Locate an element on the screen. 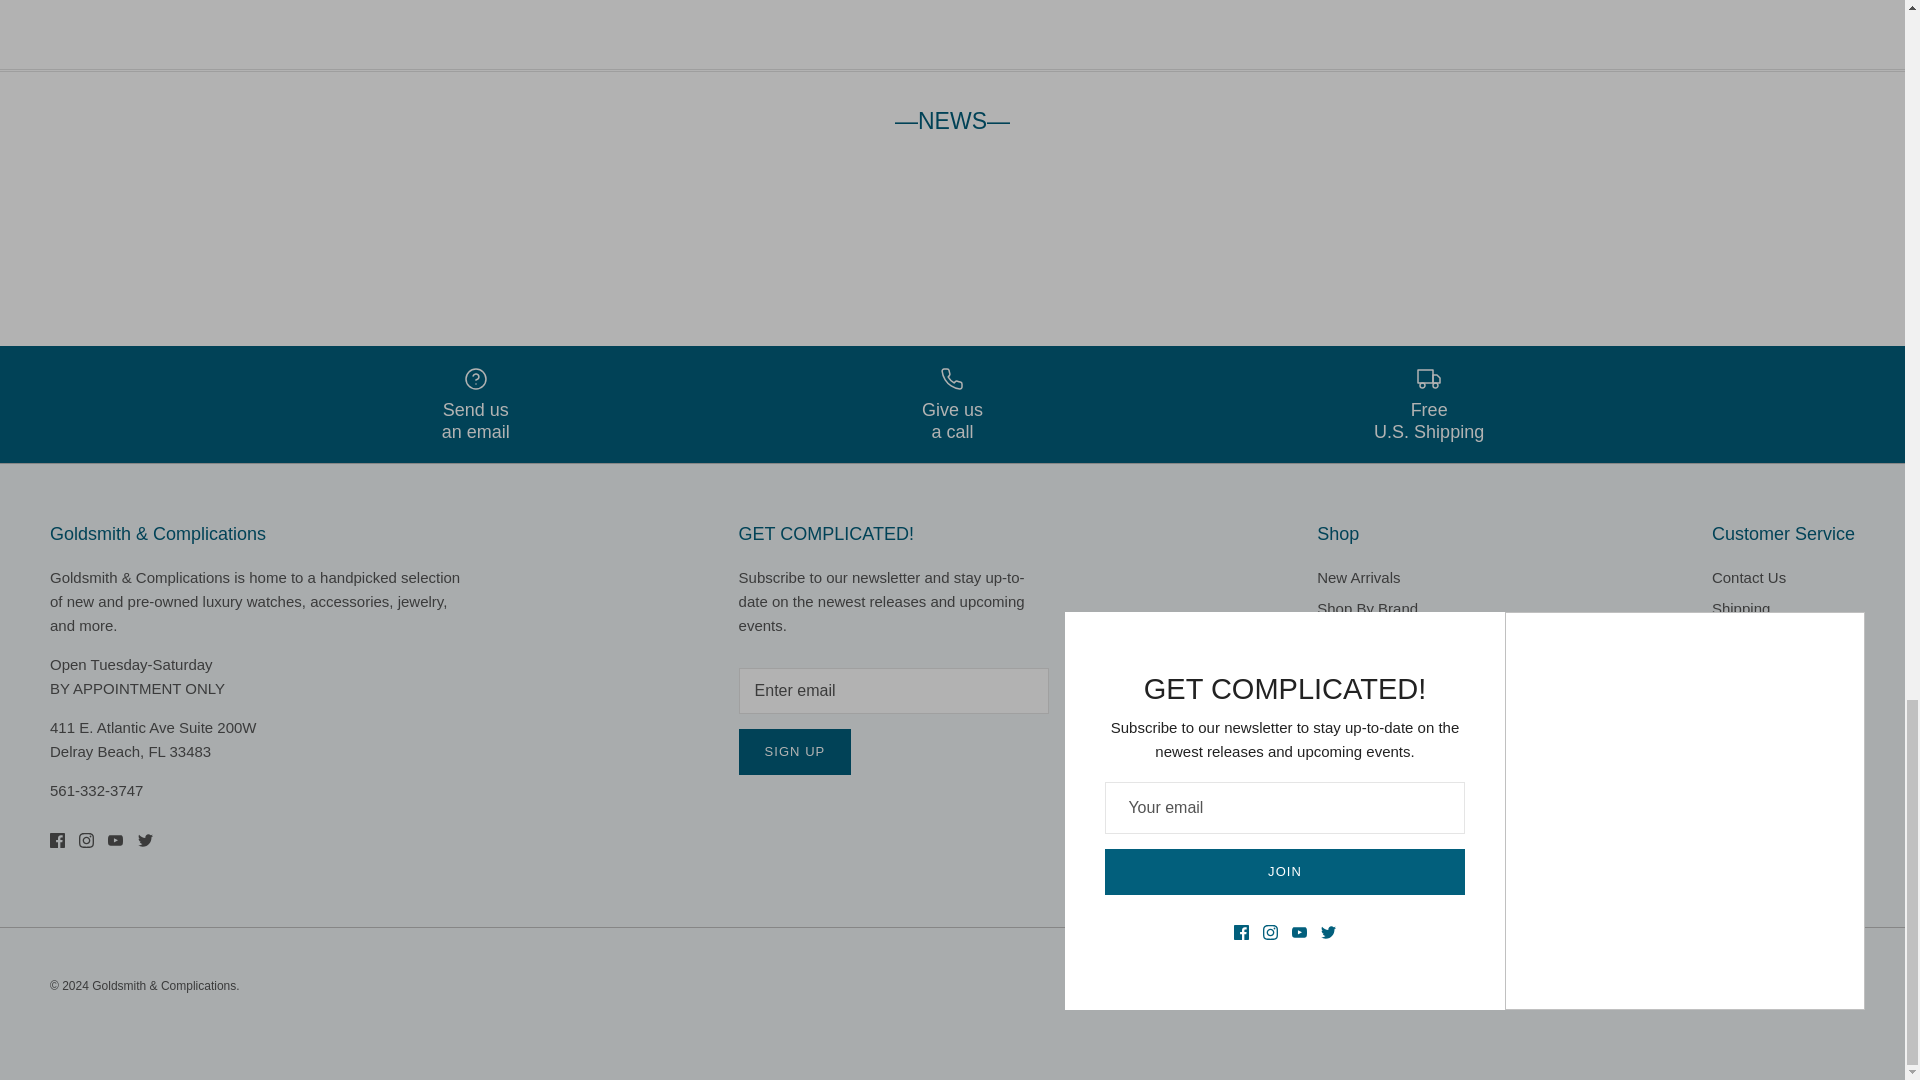 This screenshot has height=1080, width=1920. tel:561-332-3747 is located at coordinates (96, 790).